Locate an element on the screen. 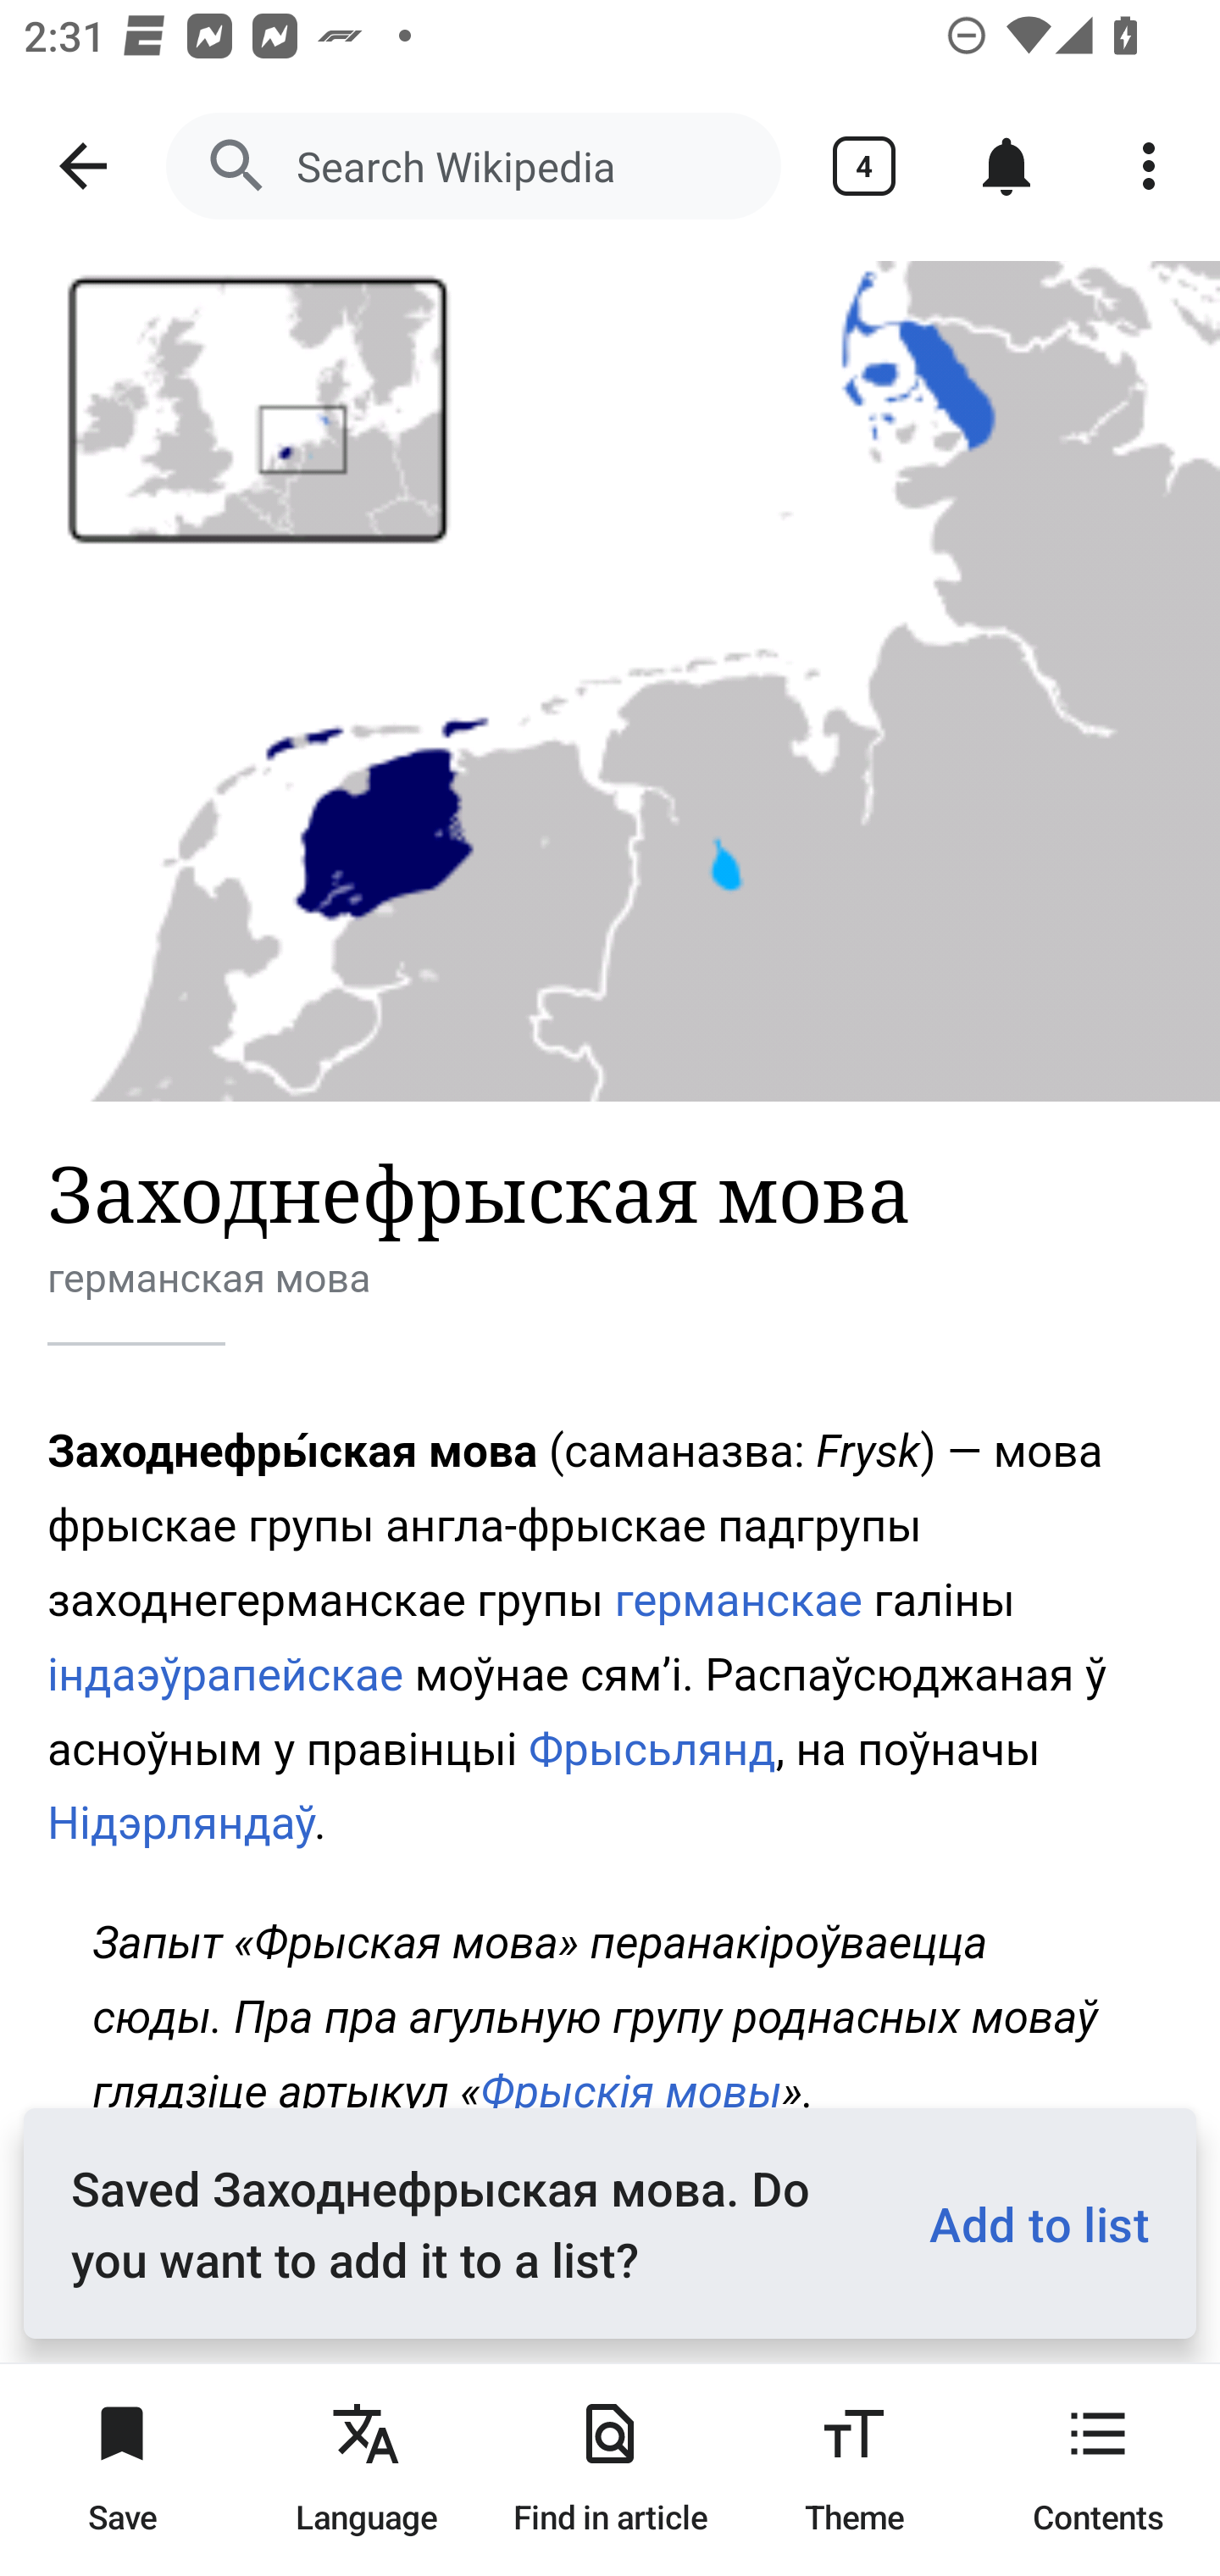 The width and height of the screenshot is (1220, 2576). Show tabs 4 is located at coordinates (864, 166).